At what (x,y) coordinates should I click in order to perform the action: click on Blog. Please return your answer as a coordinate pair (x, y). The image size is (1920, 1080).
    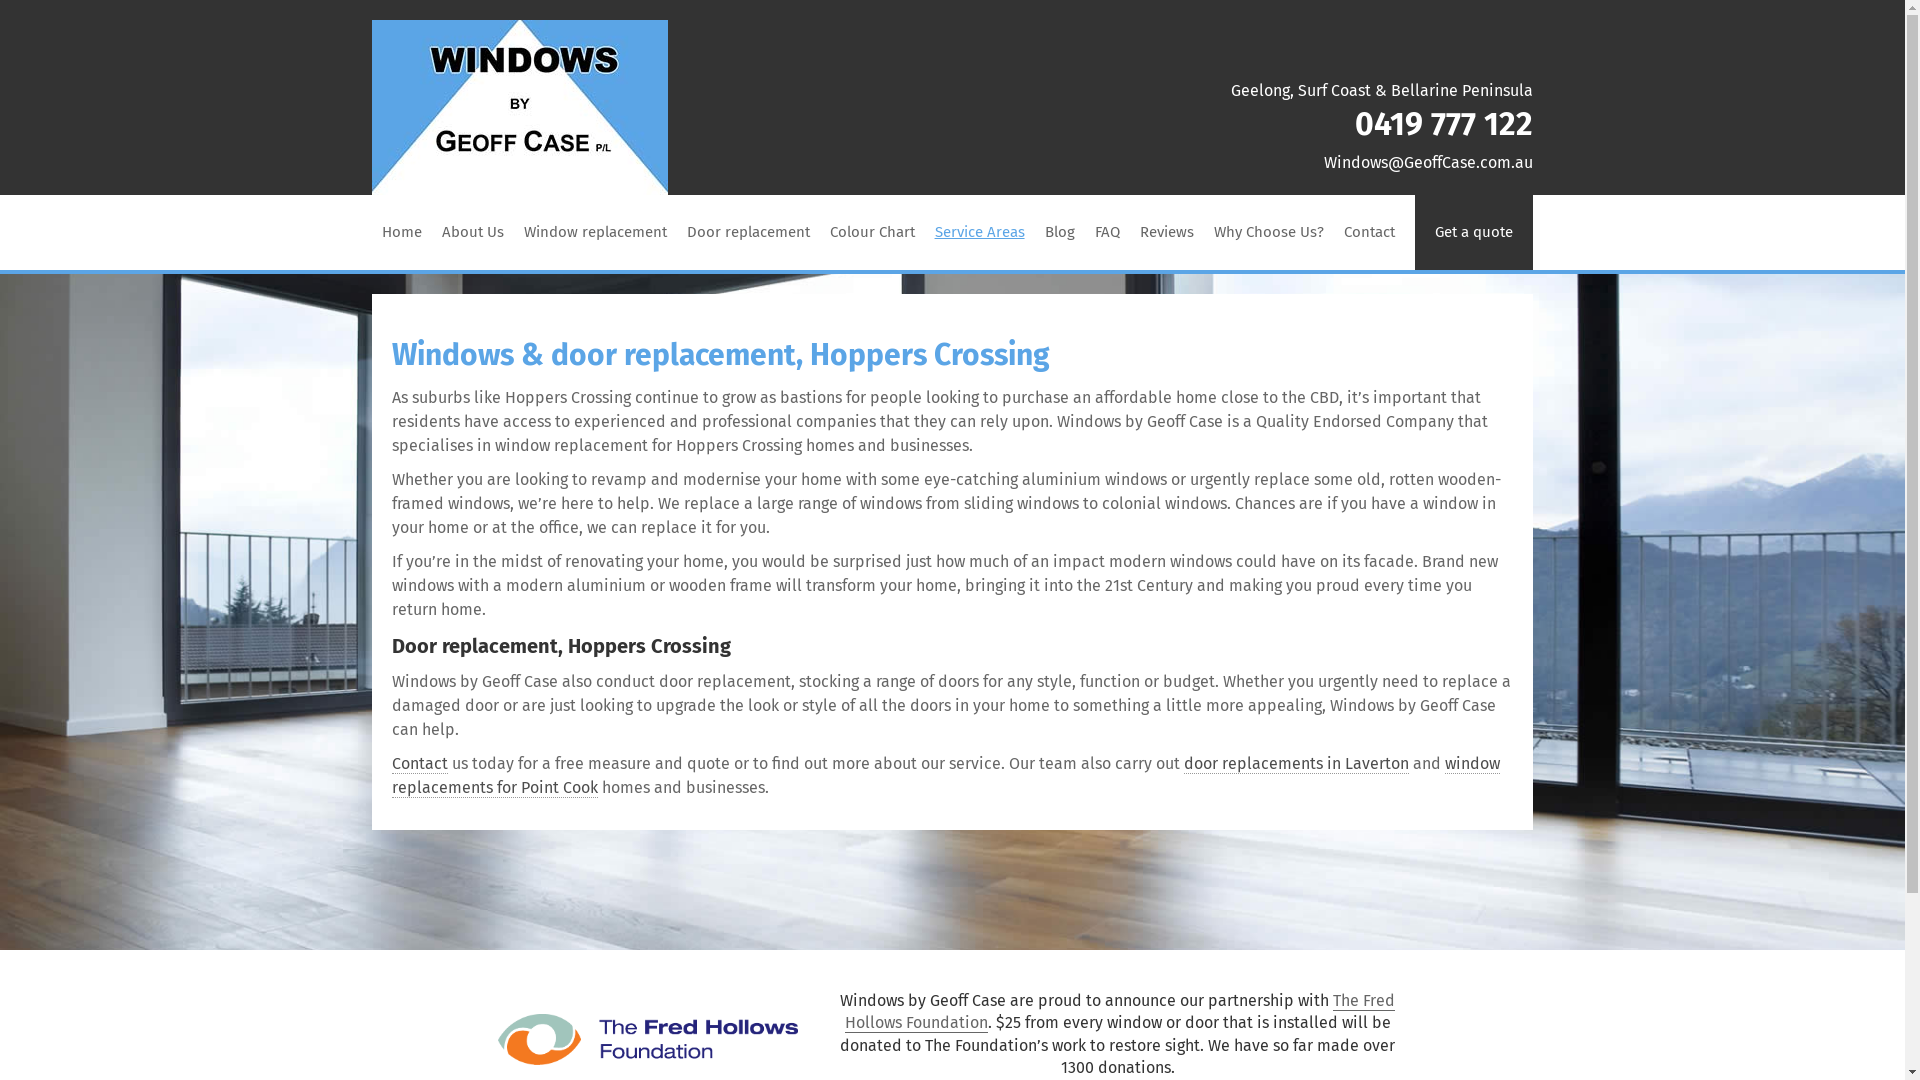
    Looking at the image, I should click on (1060, 232).